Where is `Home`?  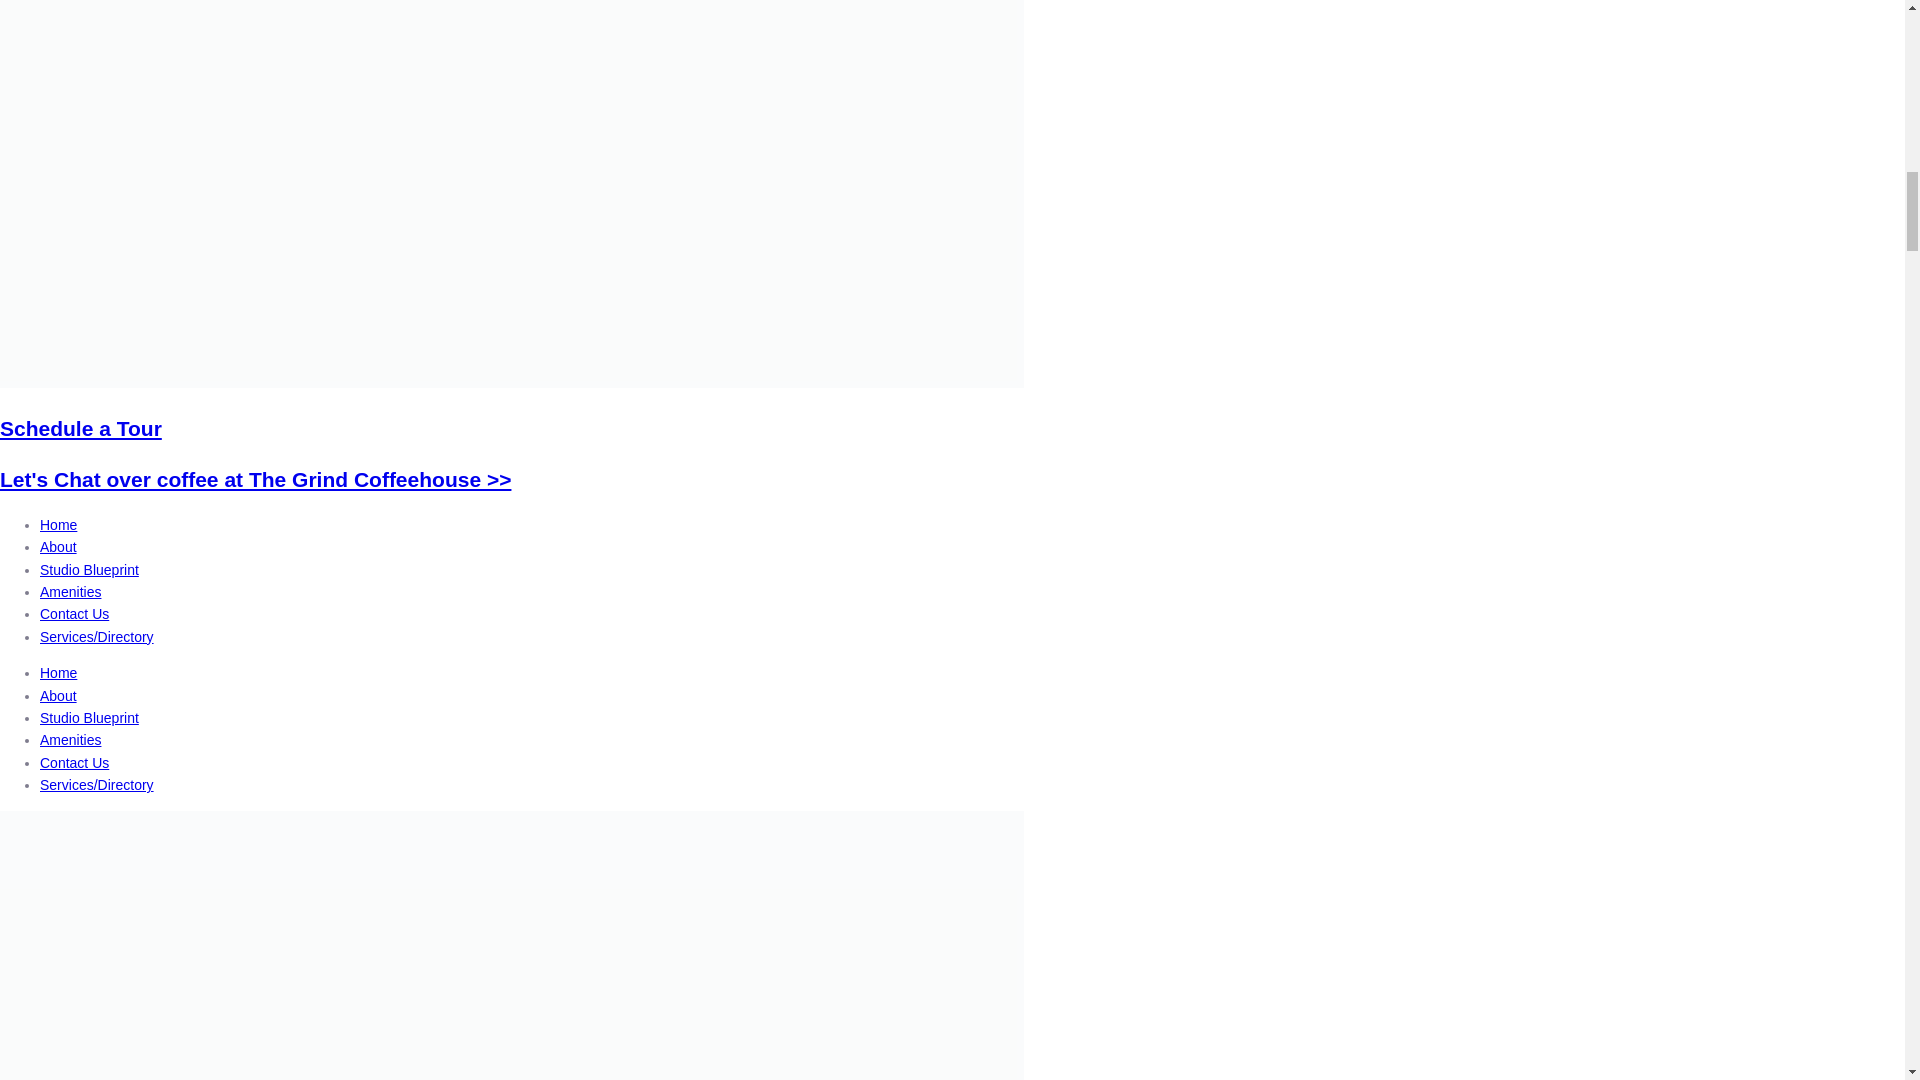
Home is located at coordinates (58, 525).